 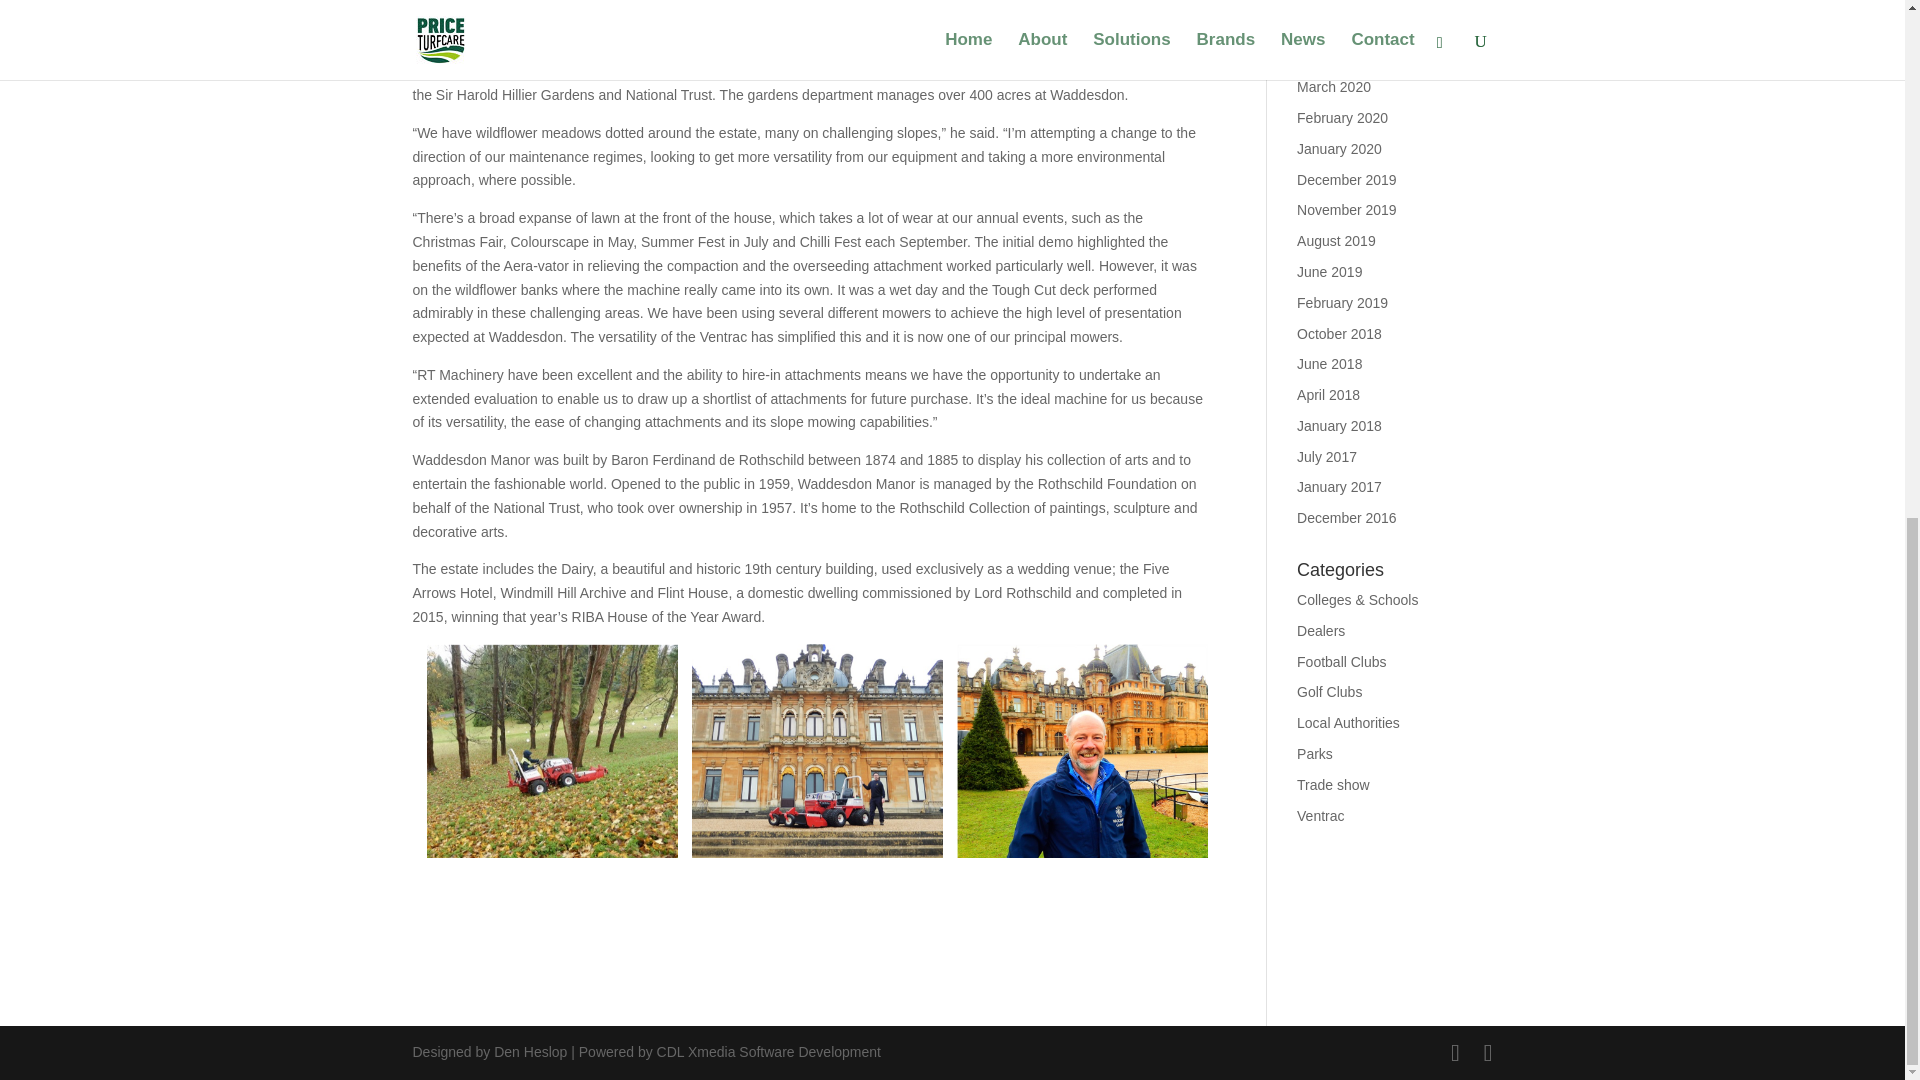 What do you see at coordinates (1334, 86) in the screenshot?
I see `March 2020` at bounding box center [1334, 86].